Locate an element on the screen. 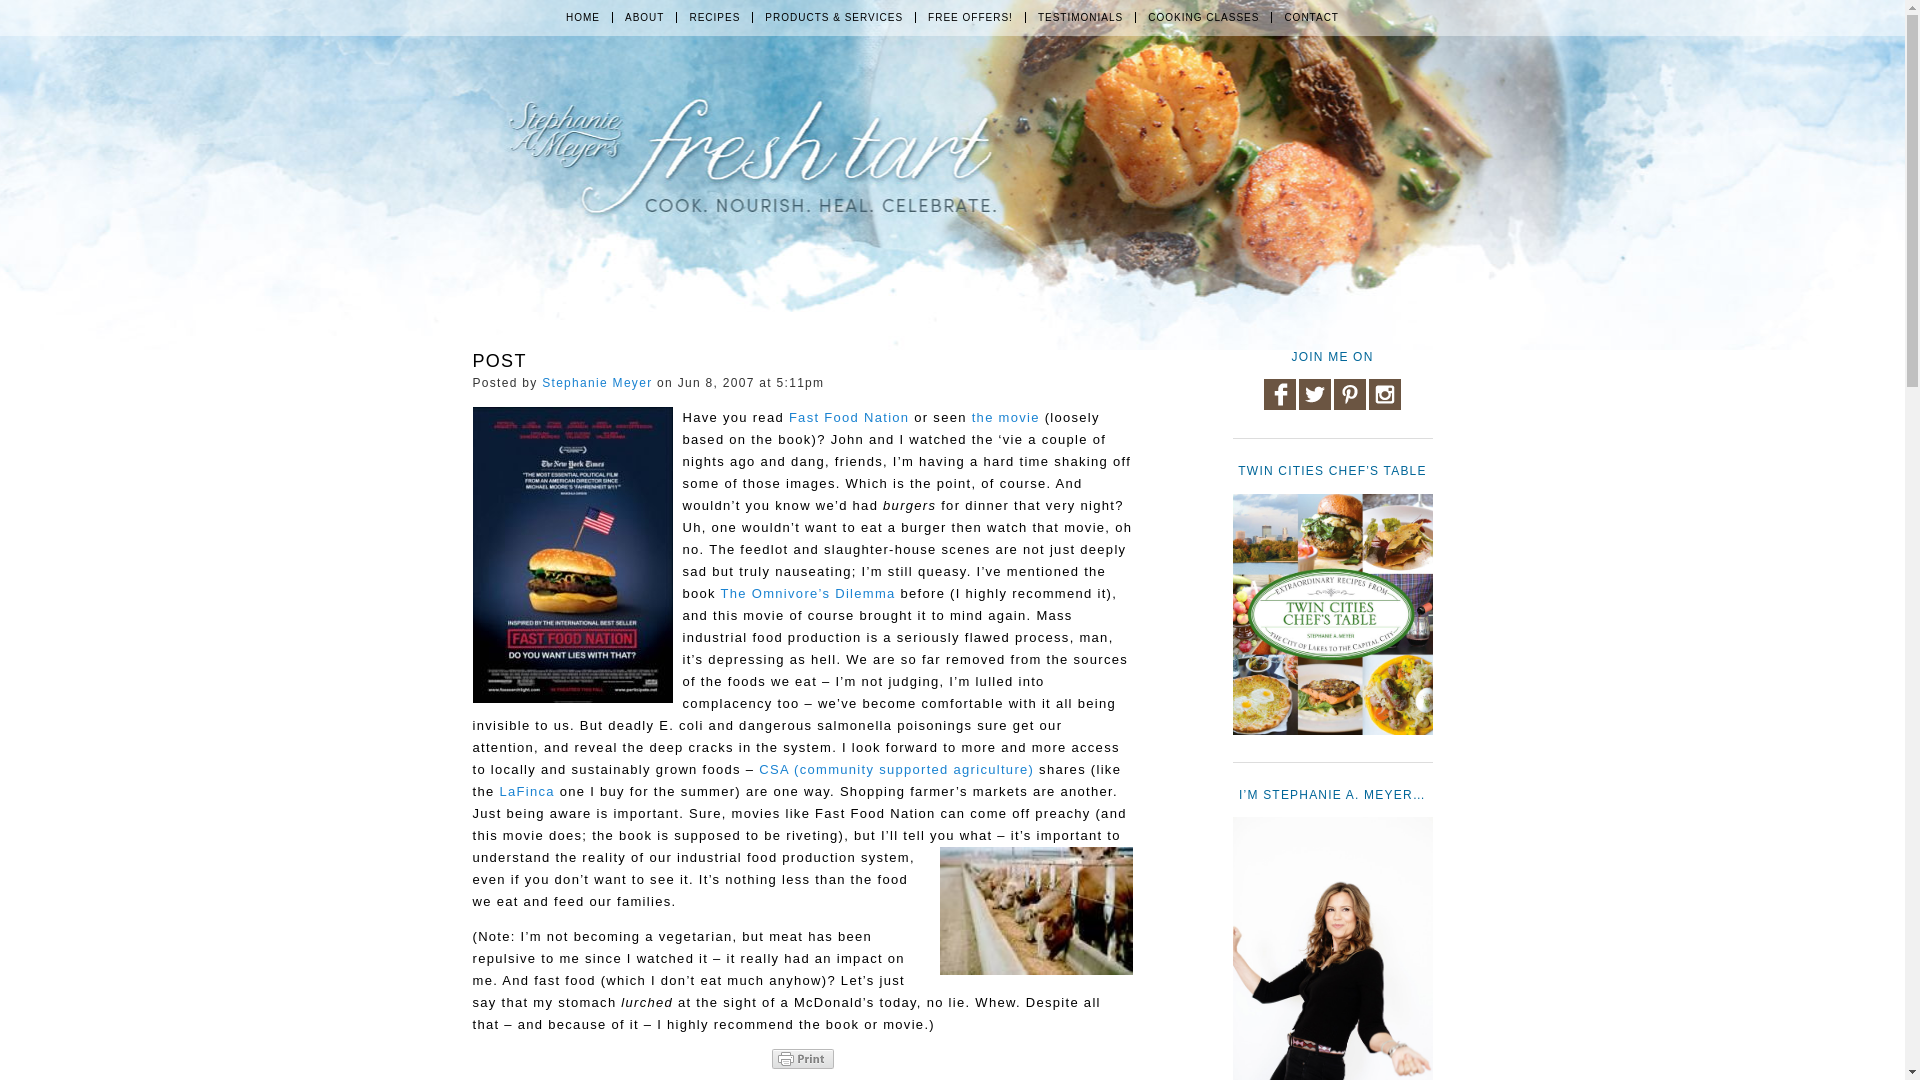  RECIPES is located at coordinates (714, 16).